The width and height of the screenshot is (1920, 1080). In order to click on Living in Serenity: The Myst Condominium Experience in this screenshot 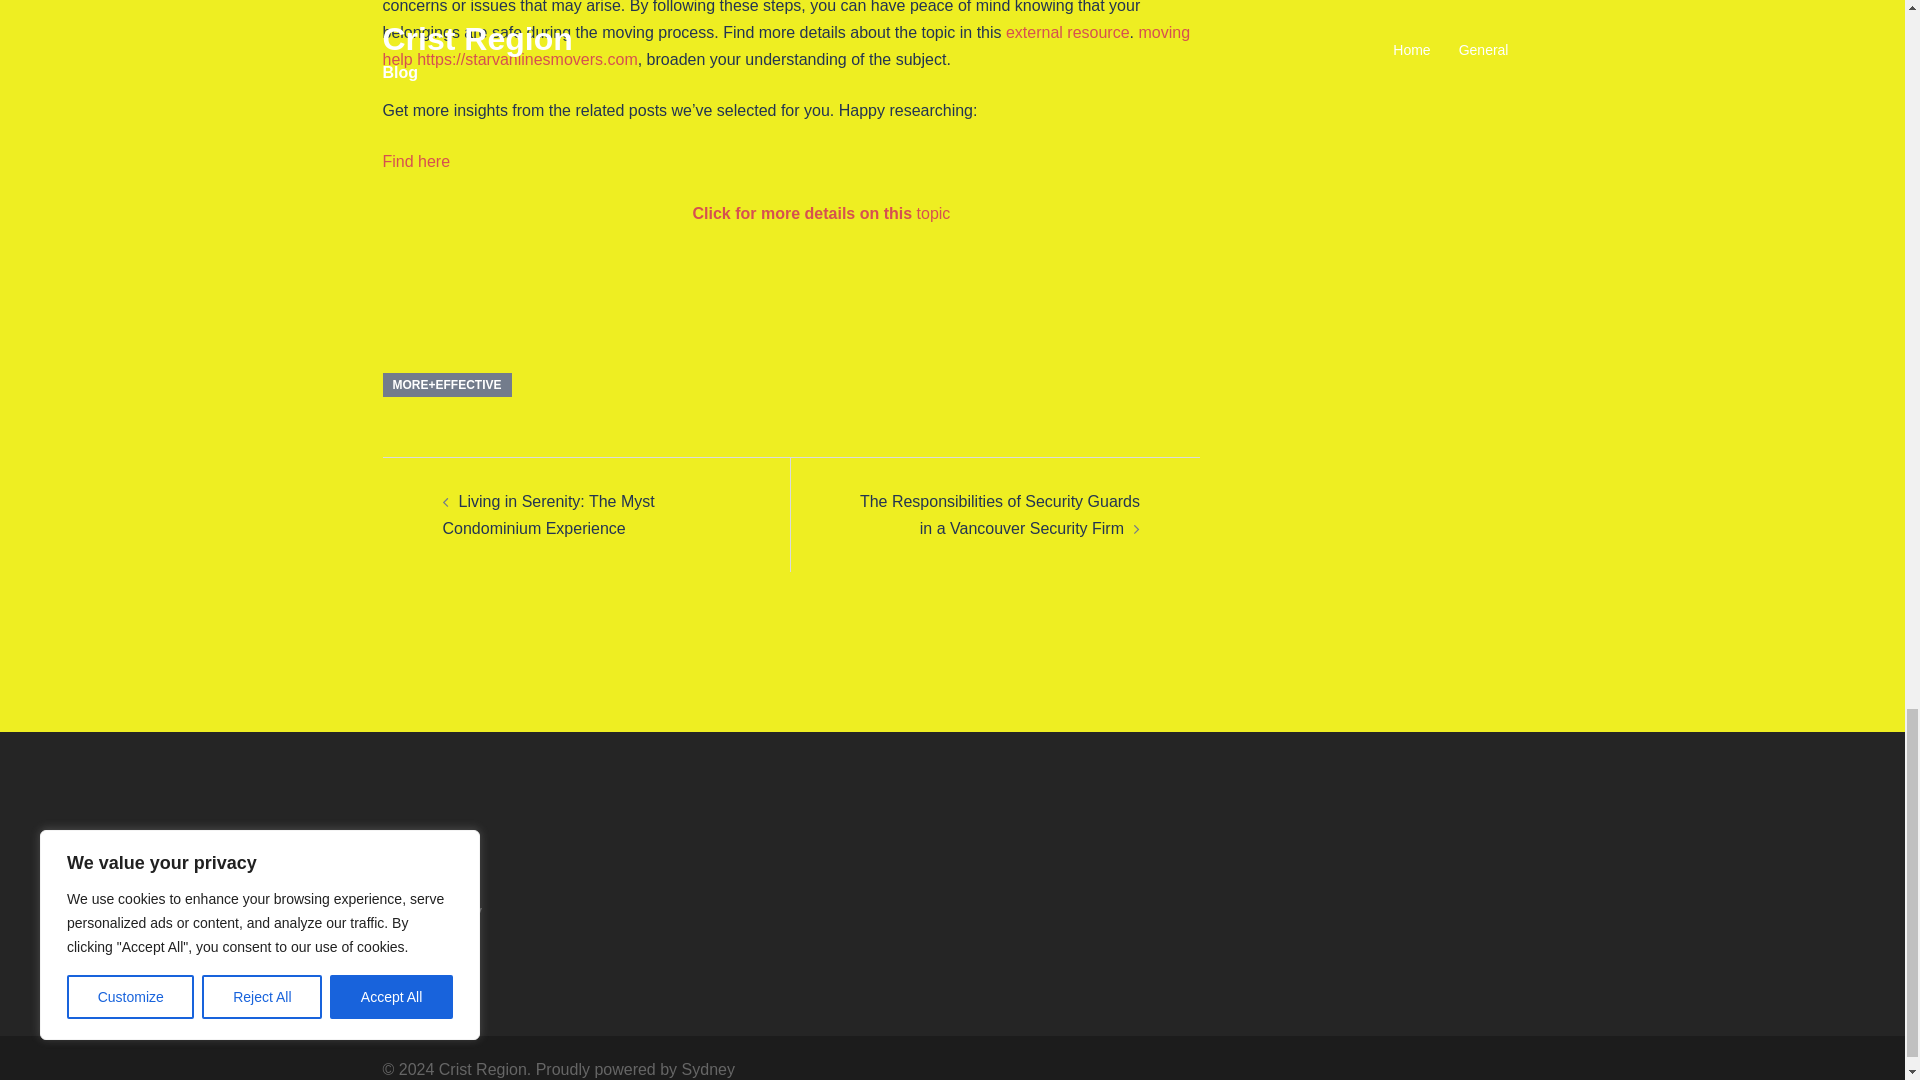, I will do `click(548, 514)`.